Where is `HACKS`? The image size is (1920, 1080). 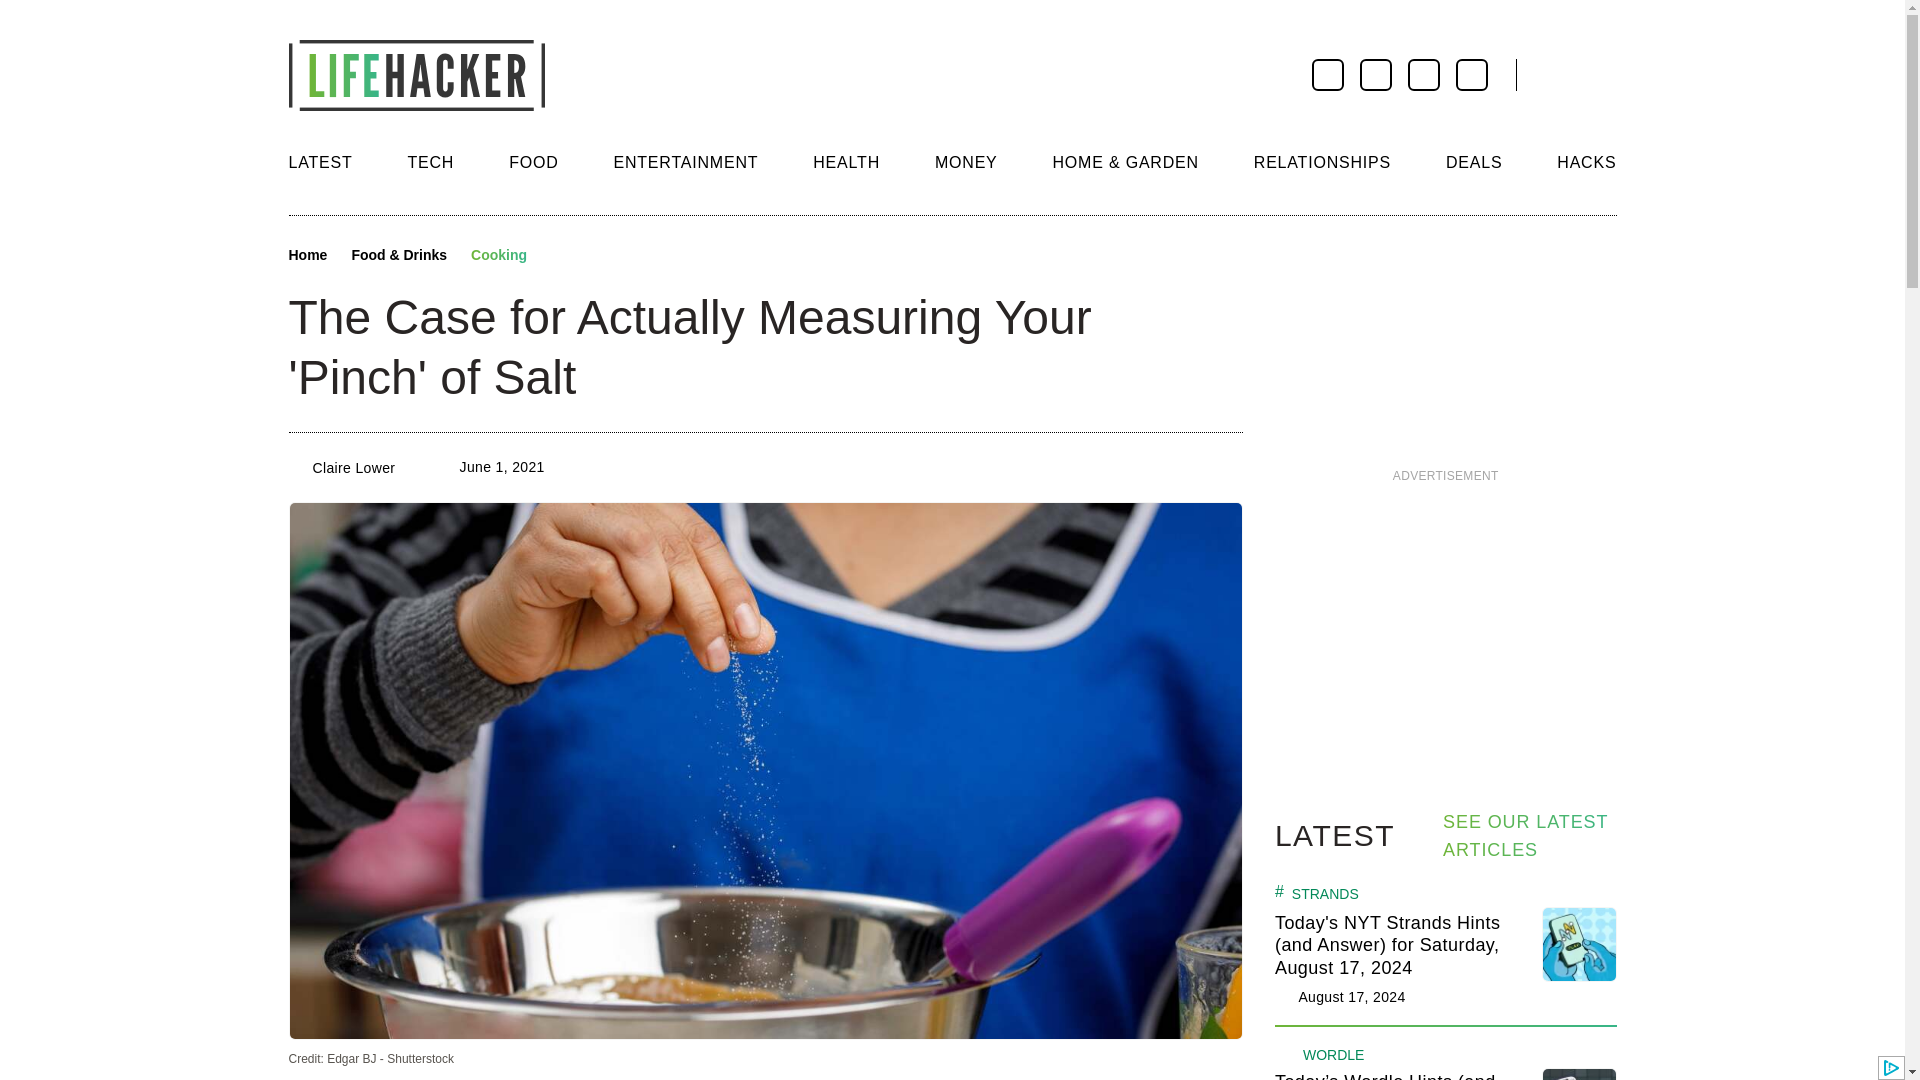
HACKS is located at coordinates (1586, 162).